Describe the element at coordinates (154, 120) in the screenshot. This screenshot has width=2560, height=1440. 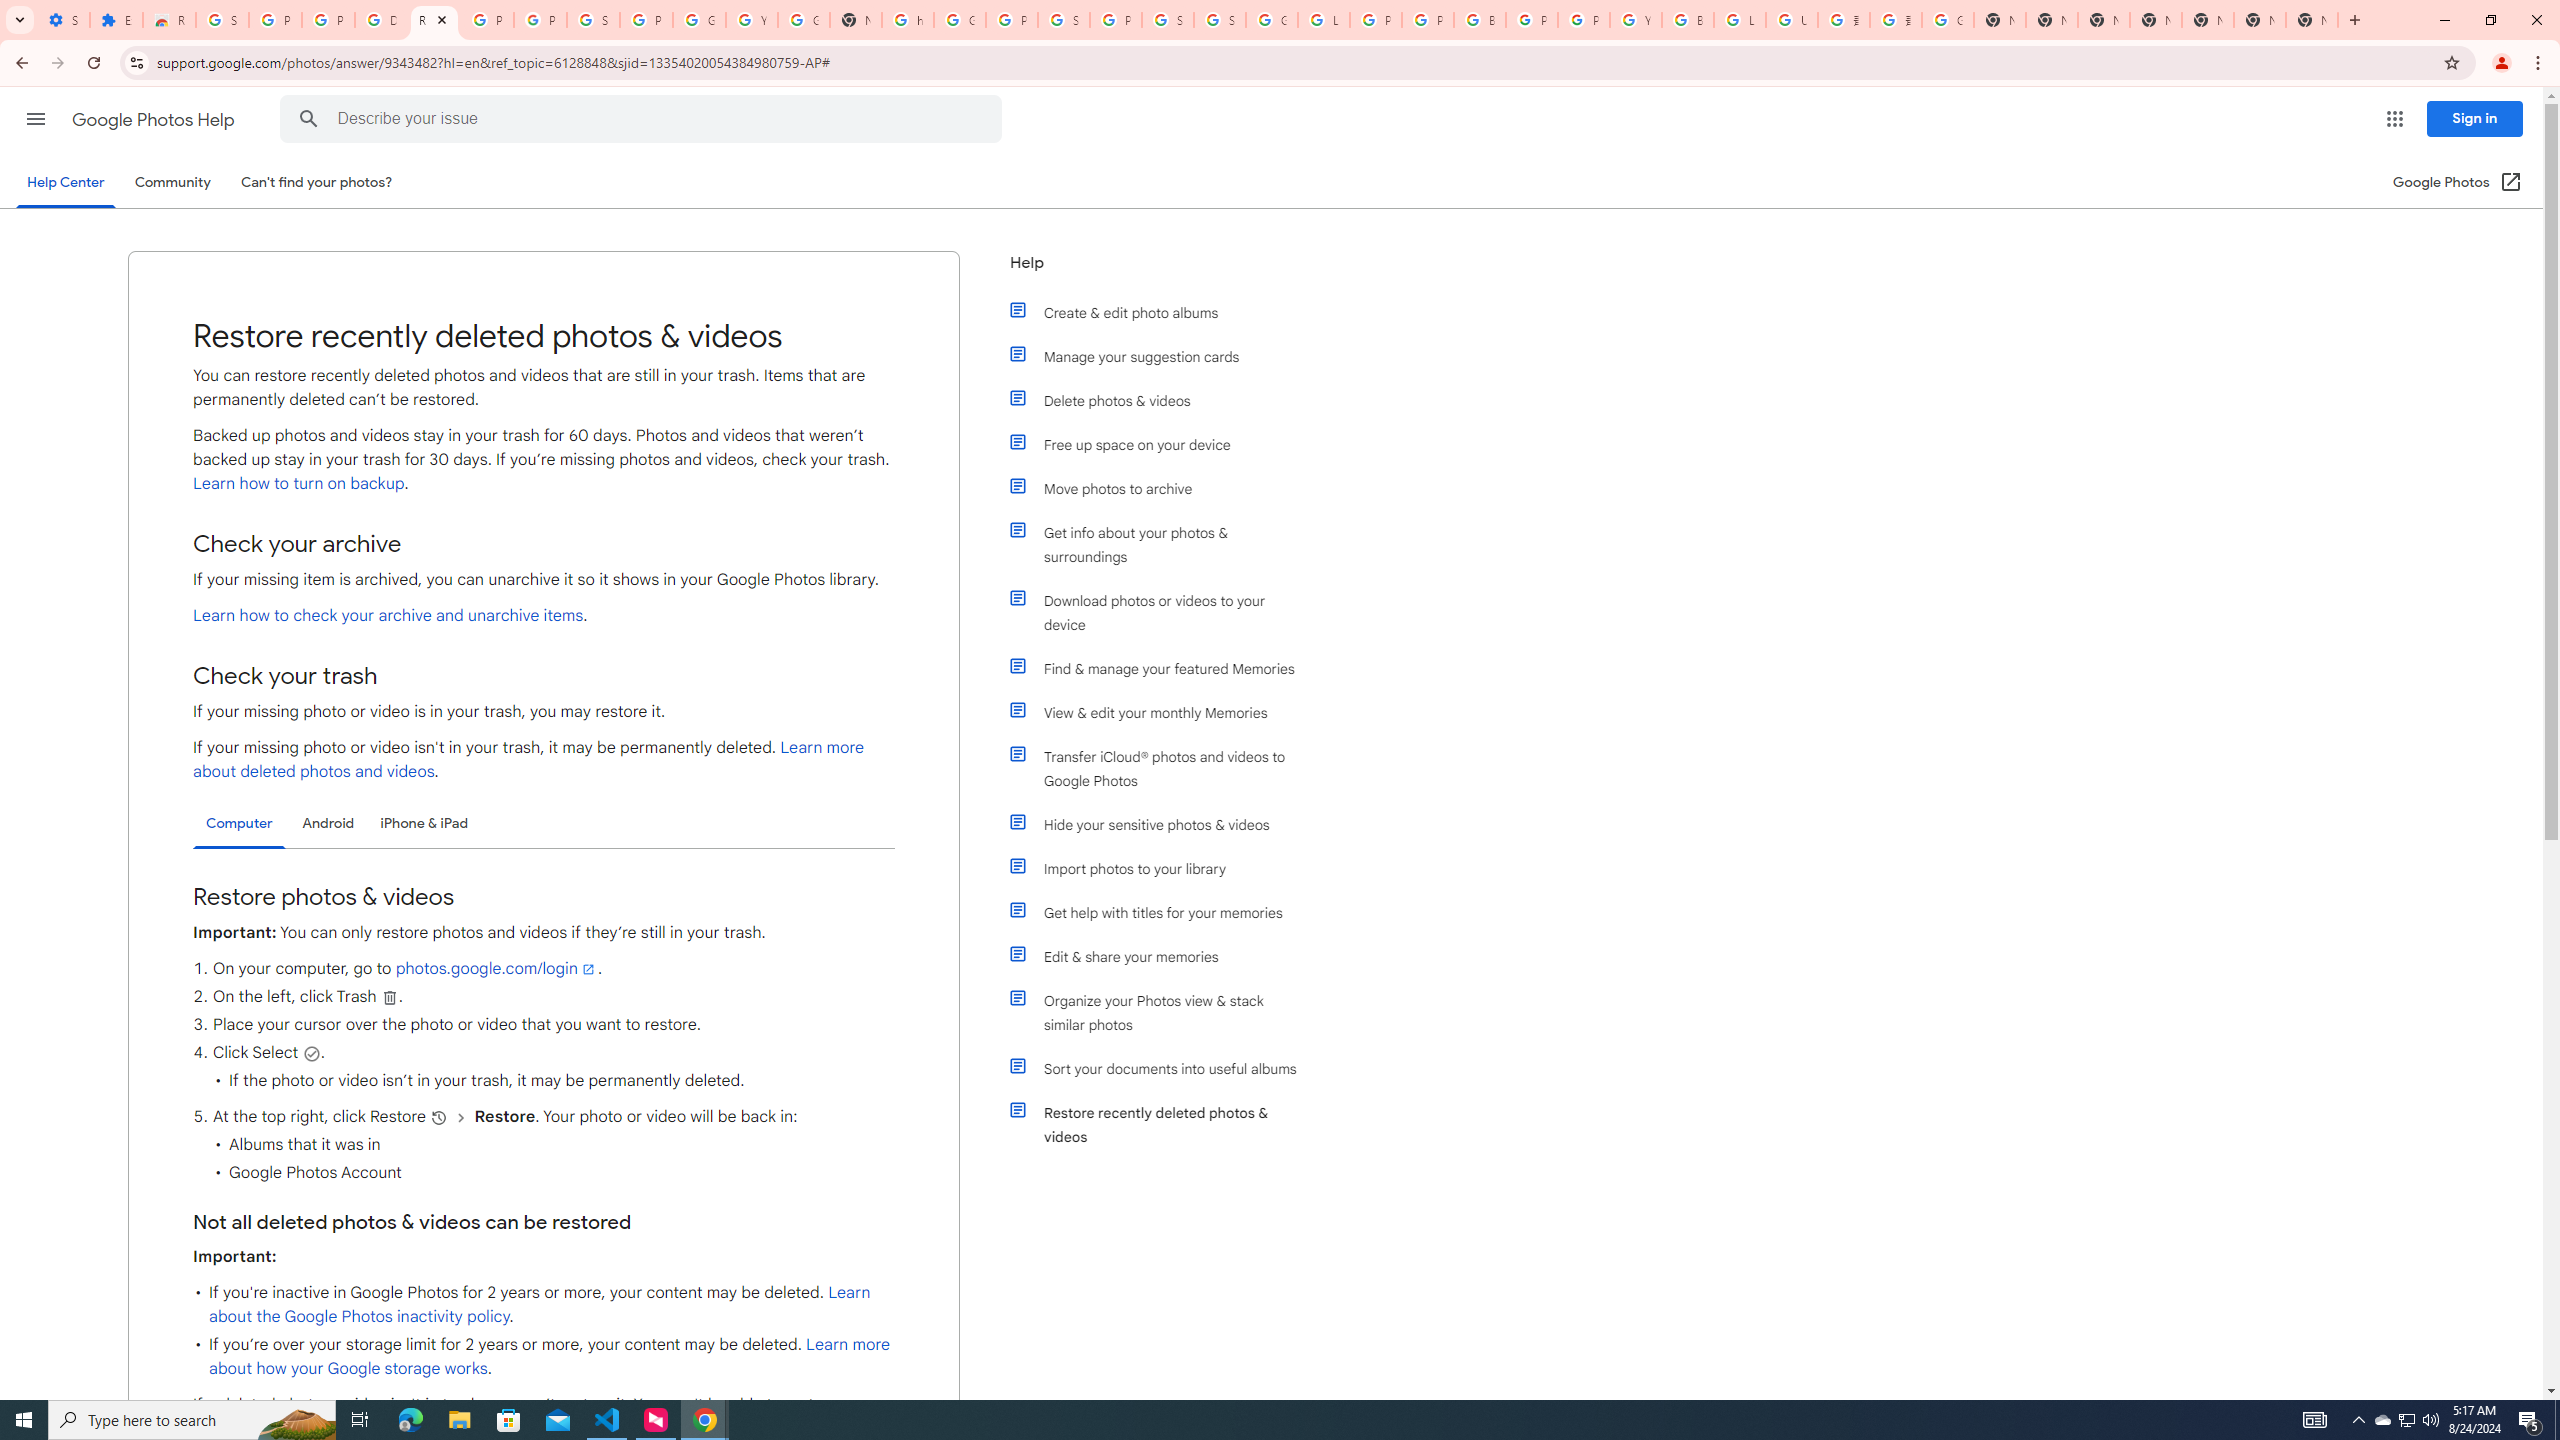
I see `Google Photos Help` at that location.